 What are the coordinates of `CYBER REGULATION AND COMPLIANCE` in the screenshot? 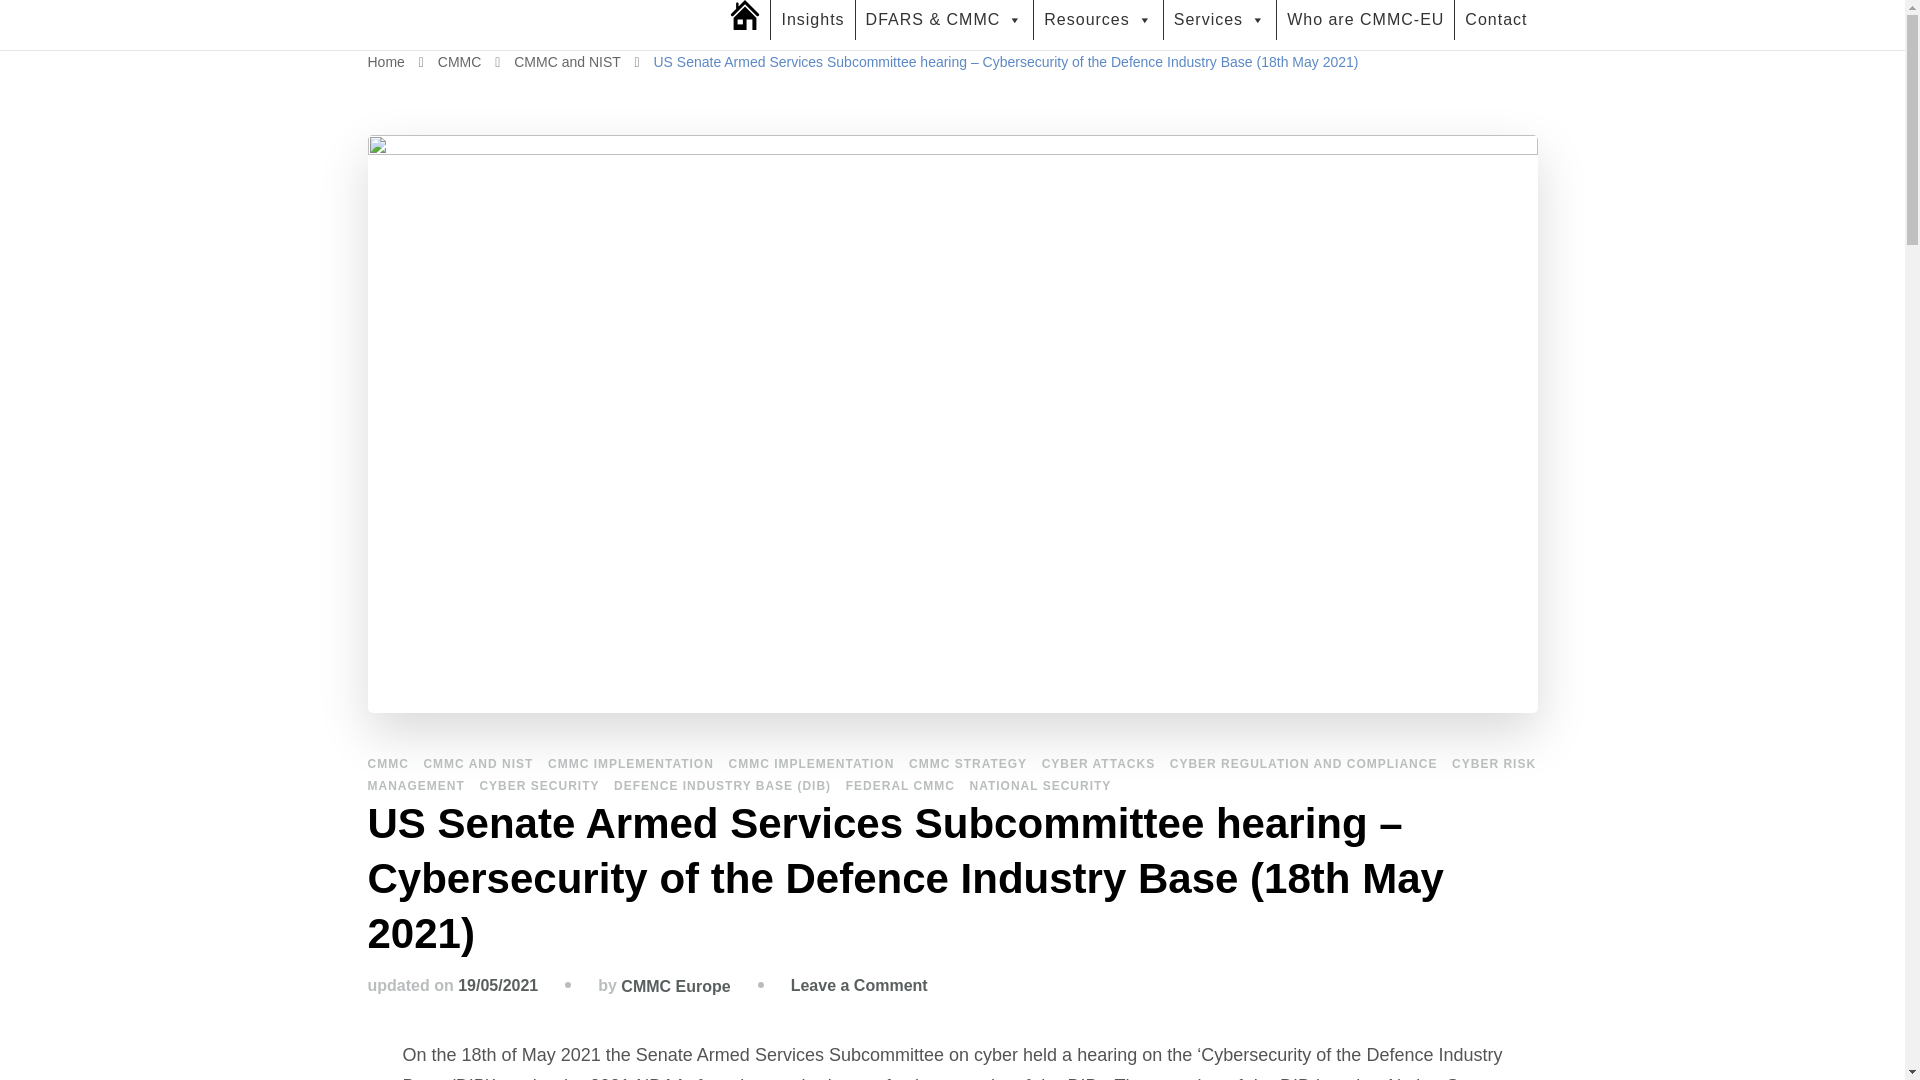 It's located at (1304, 764).